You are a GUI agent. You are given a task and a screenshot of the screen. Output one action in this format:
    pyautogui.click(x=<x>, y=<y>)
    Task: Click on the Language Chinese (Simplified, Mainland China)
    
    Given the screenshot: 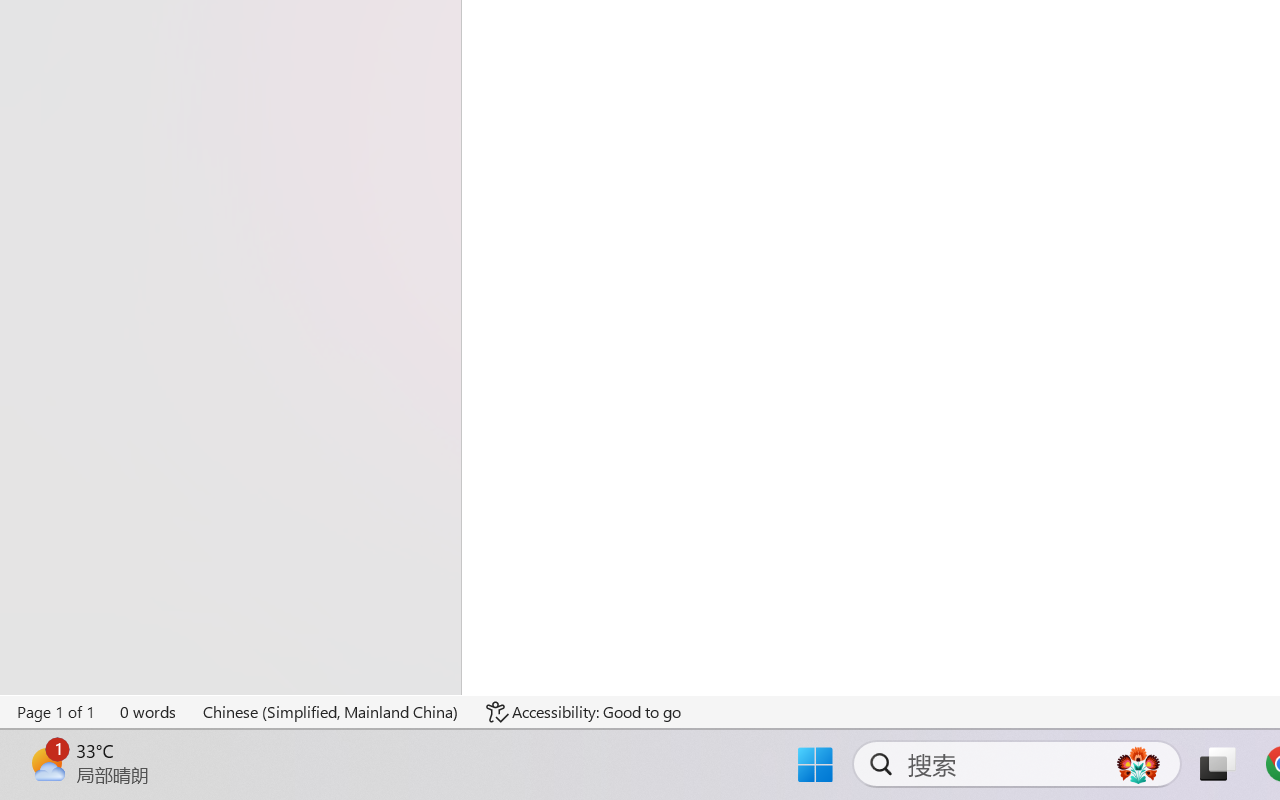 What is the action you would take?
    pyautogui.click(x=331, y=712)
    